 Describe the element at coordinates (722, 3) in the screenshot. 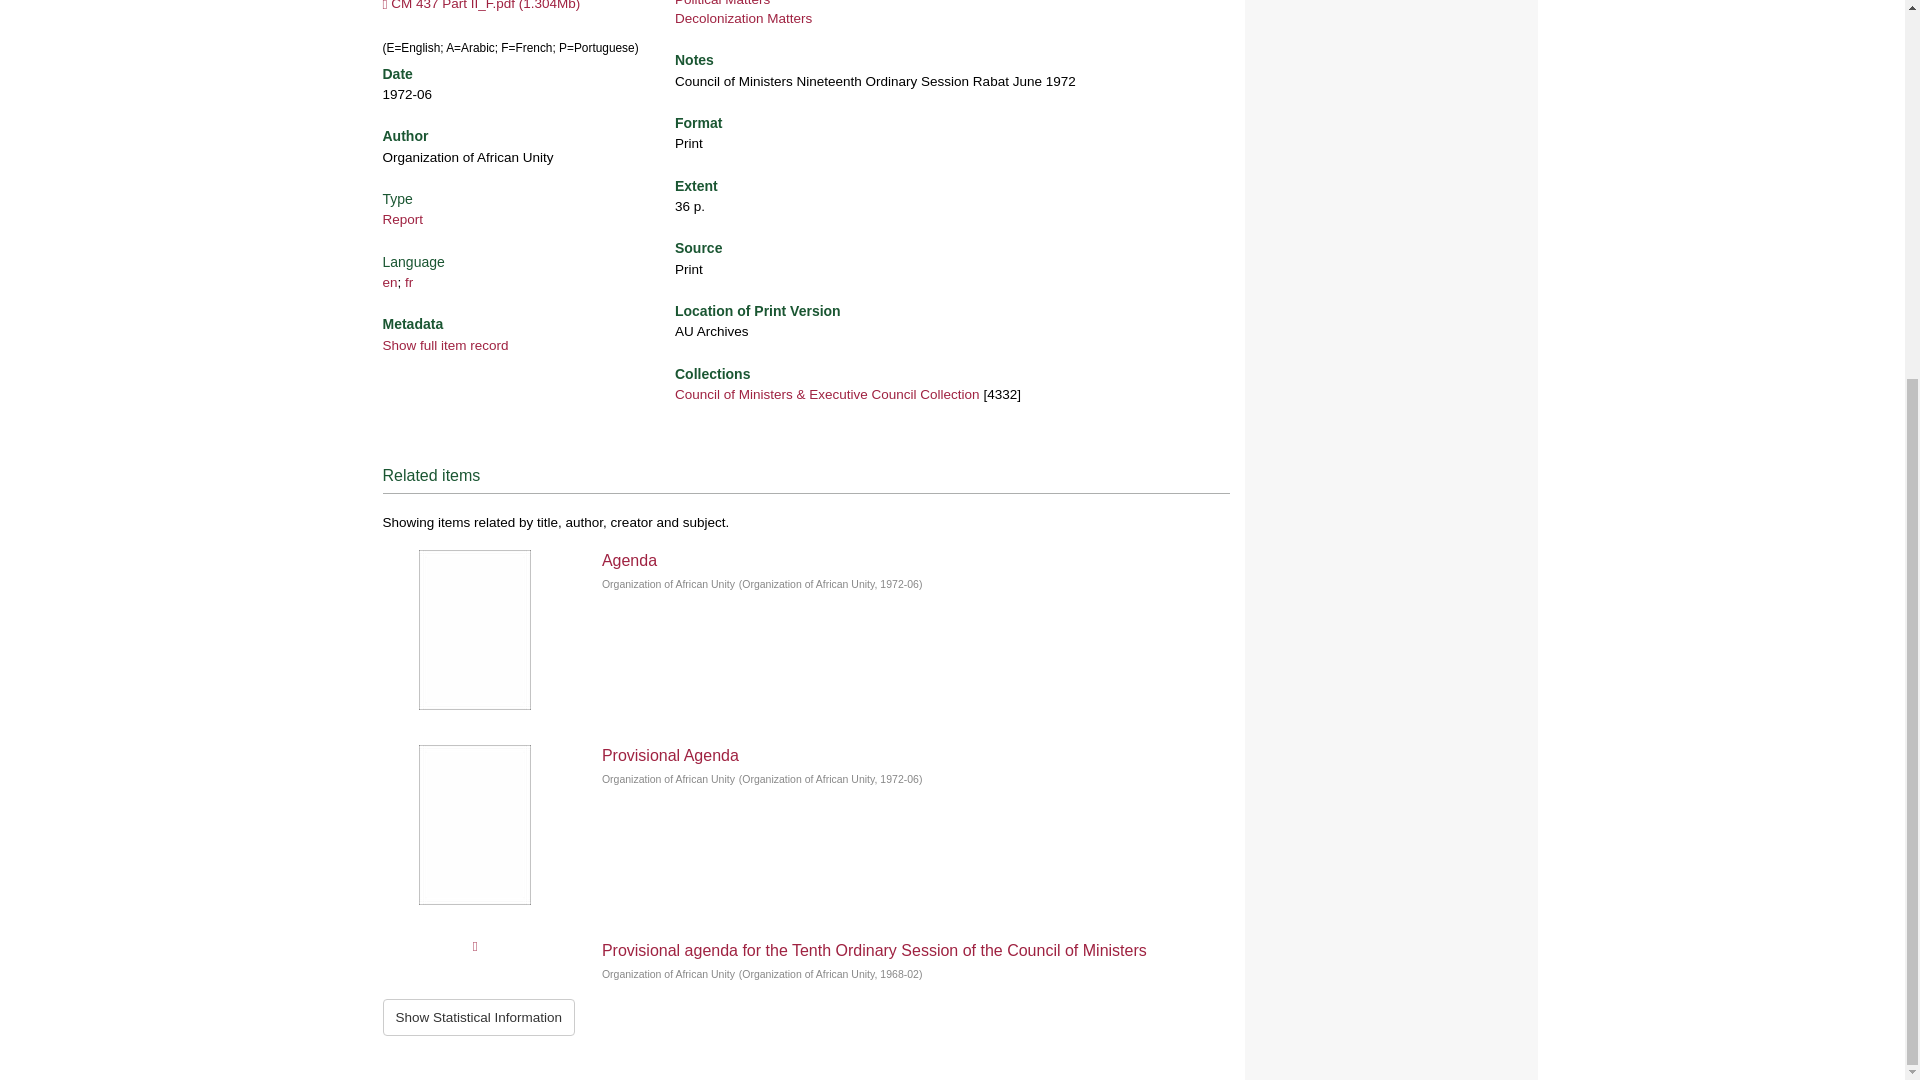

I see `Political Matters` at that location.